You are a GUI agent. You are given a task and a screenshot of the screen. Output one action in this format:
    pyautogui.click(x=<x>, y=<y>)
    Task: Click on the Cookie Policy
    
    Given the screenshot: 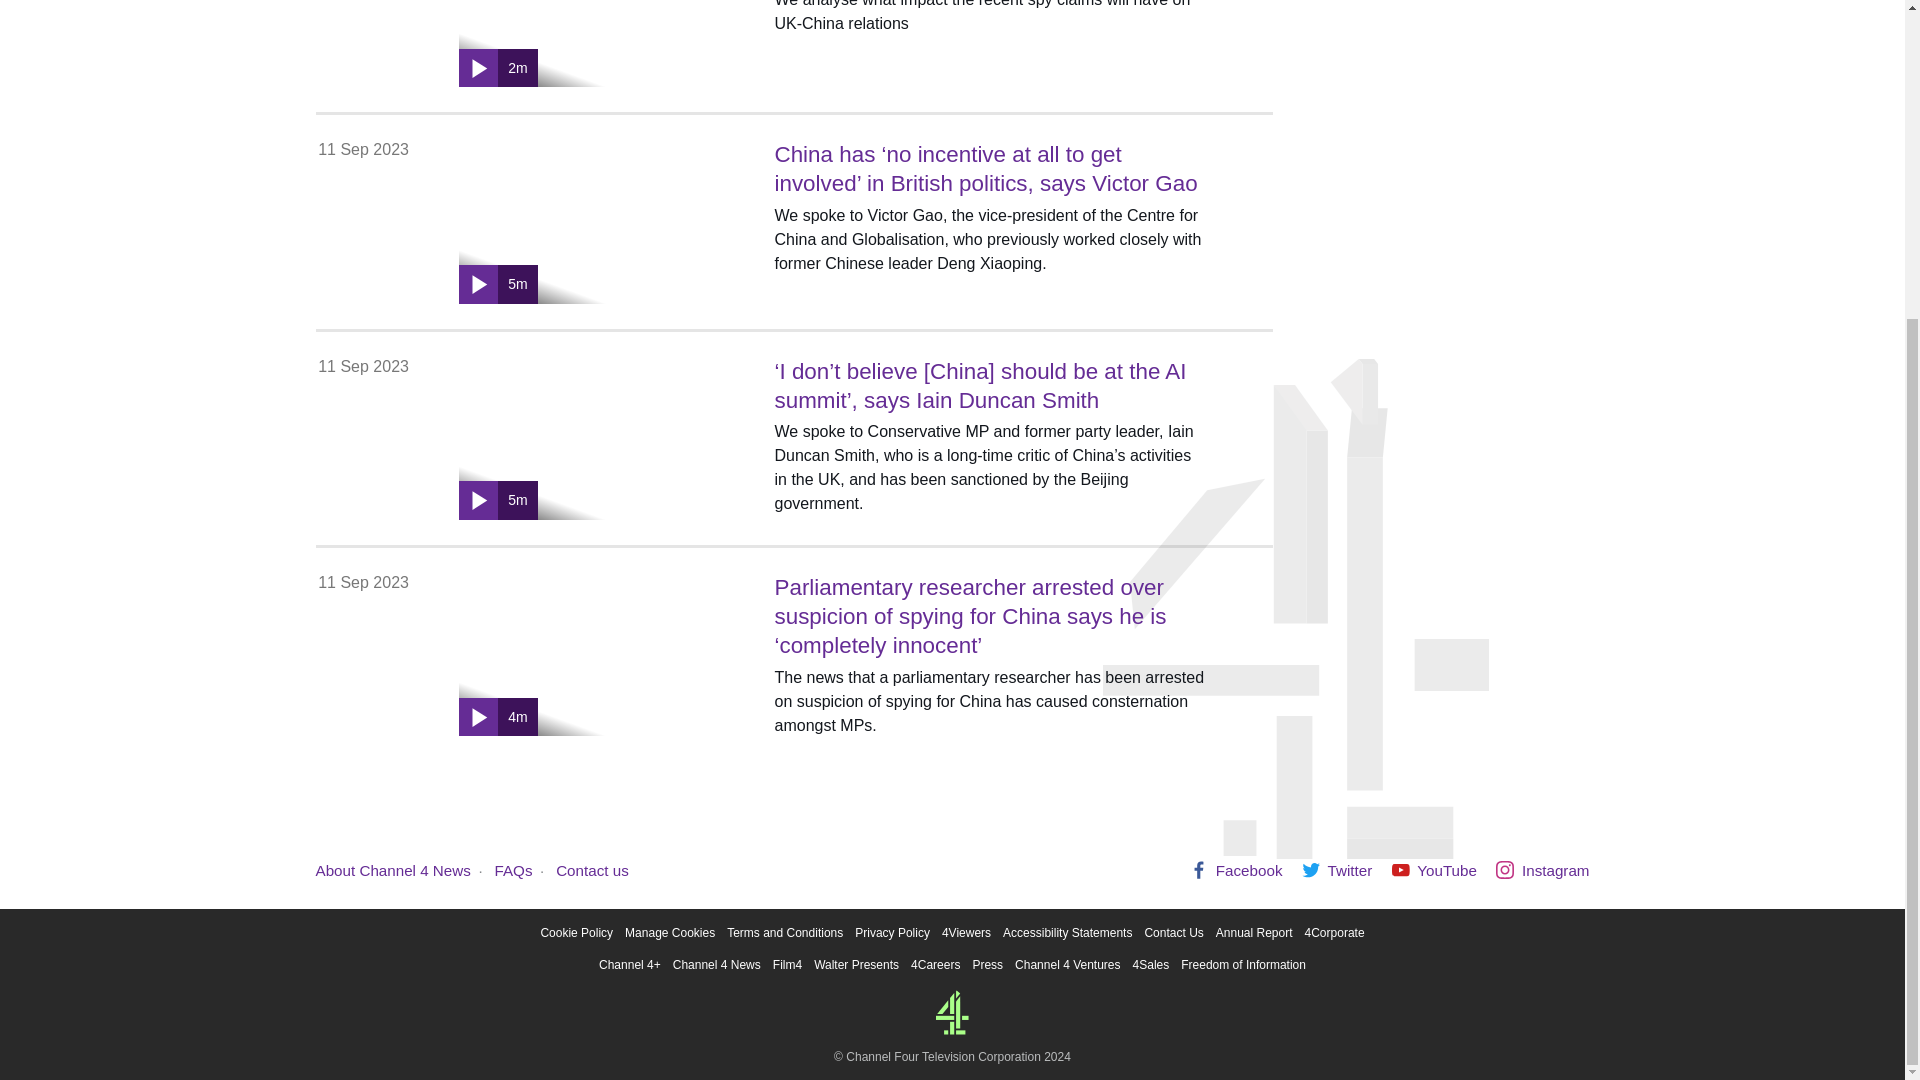 What is the action you would take?
    pyautogui.click(x=576, y=932)
    